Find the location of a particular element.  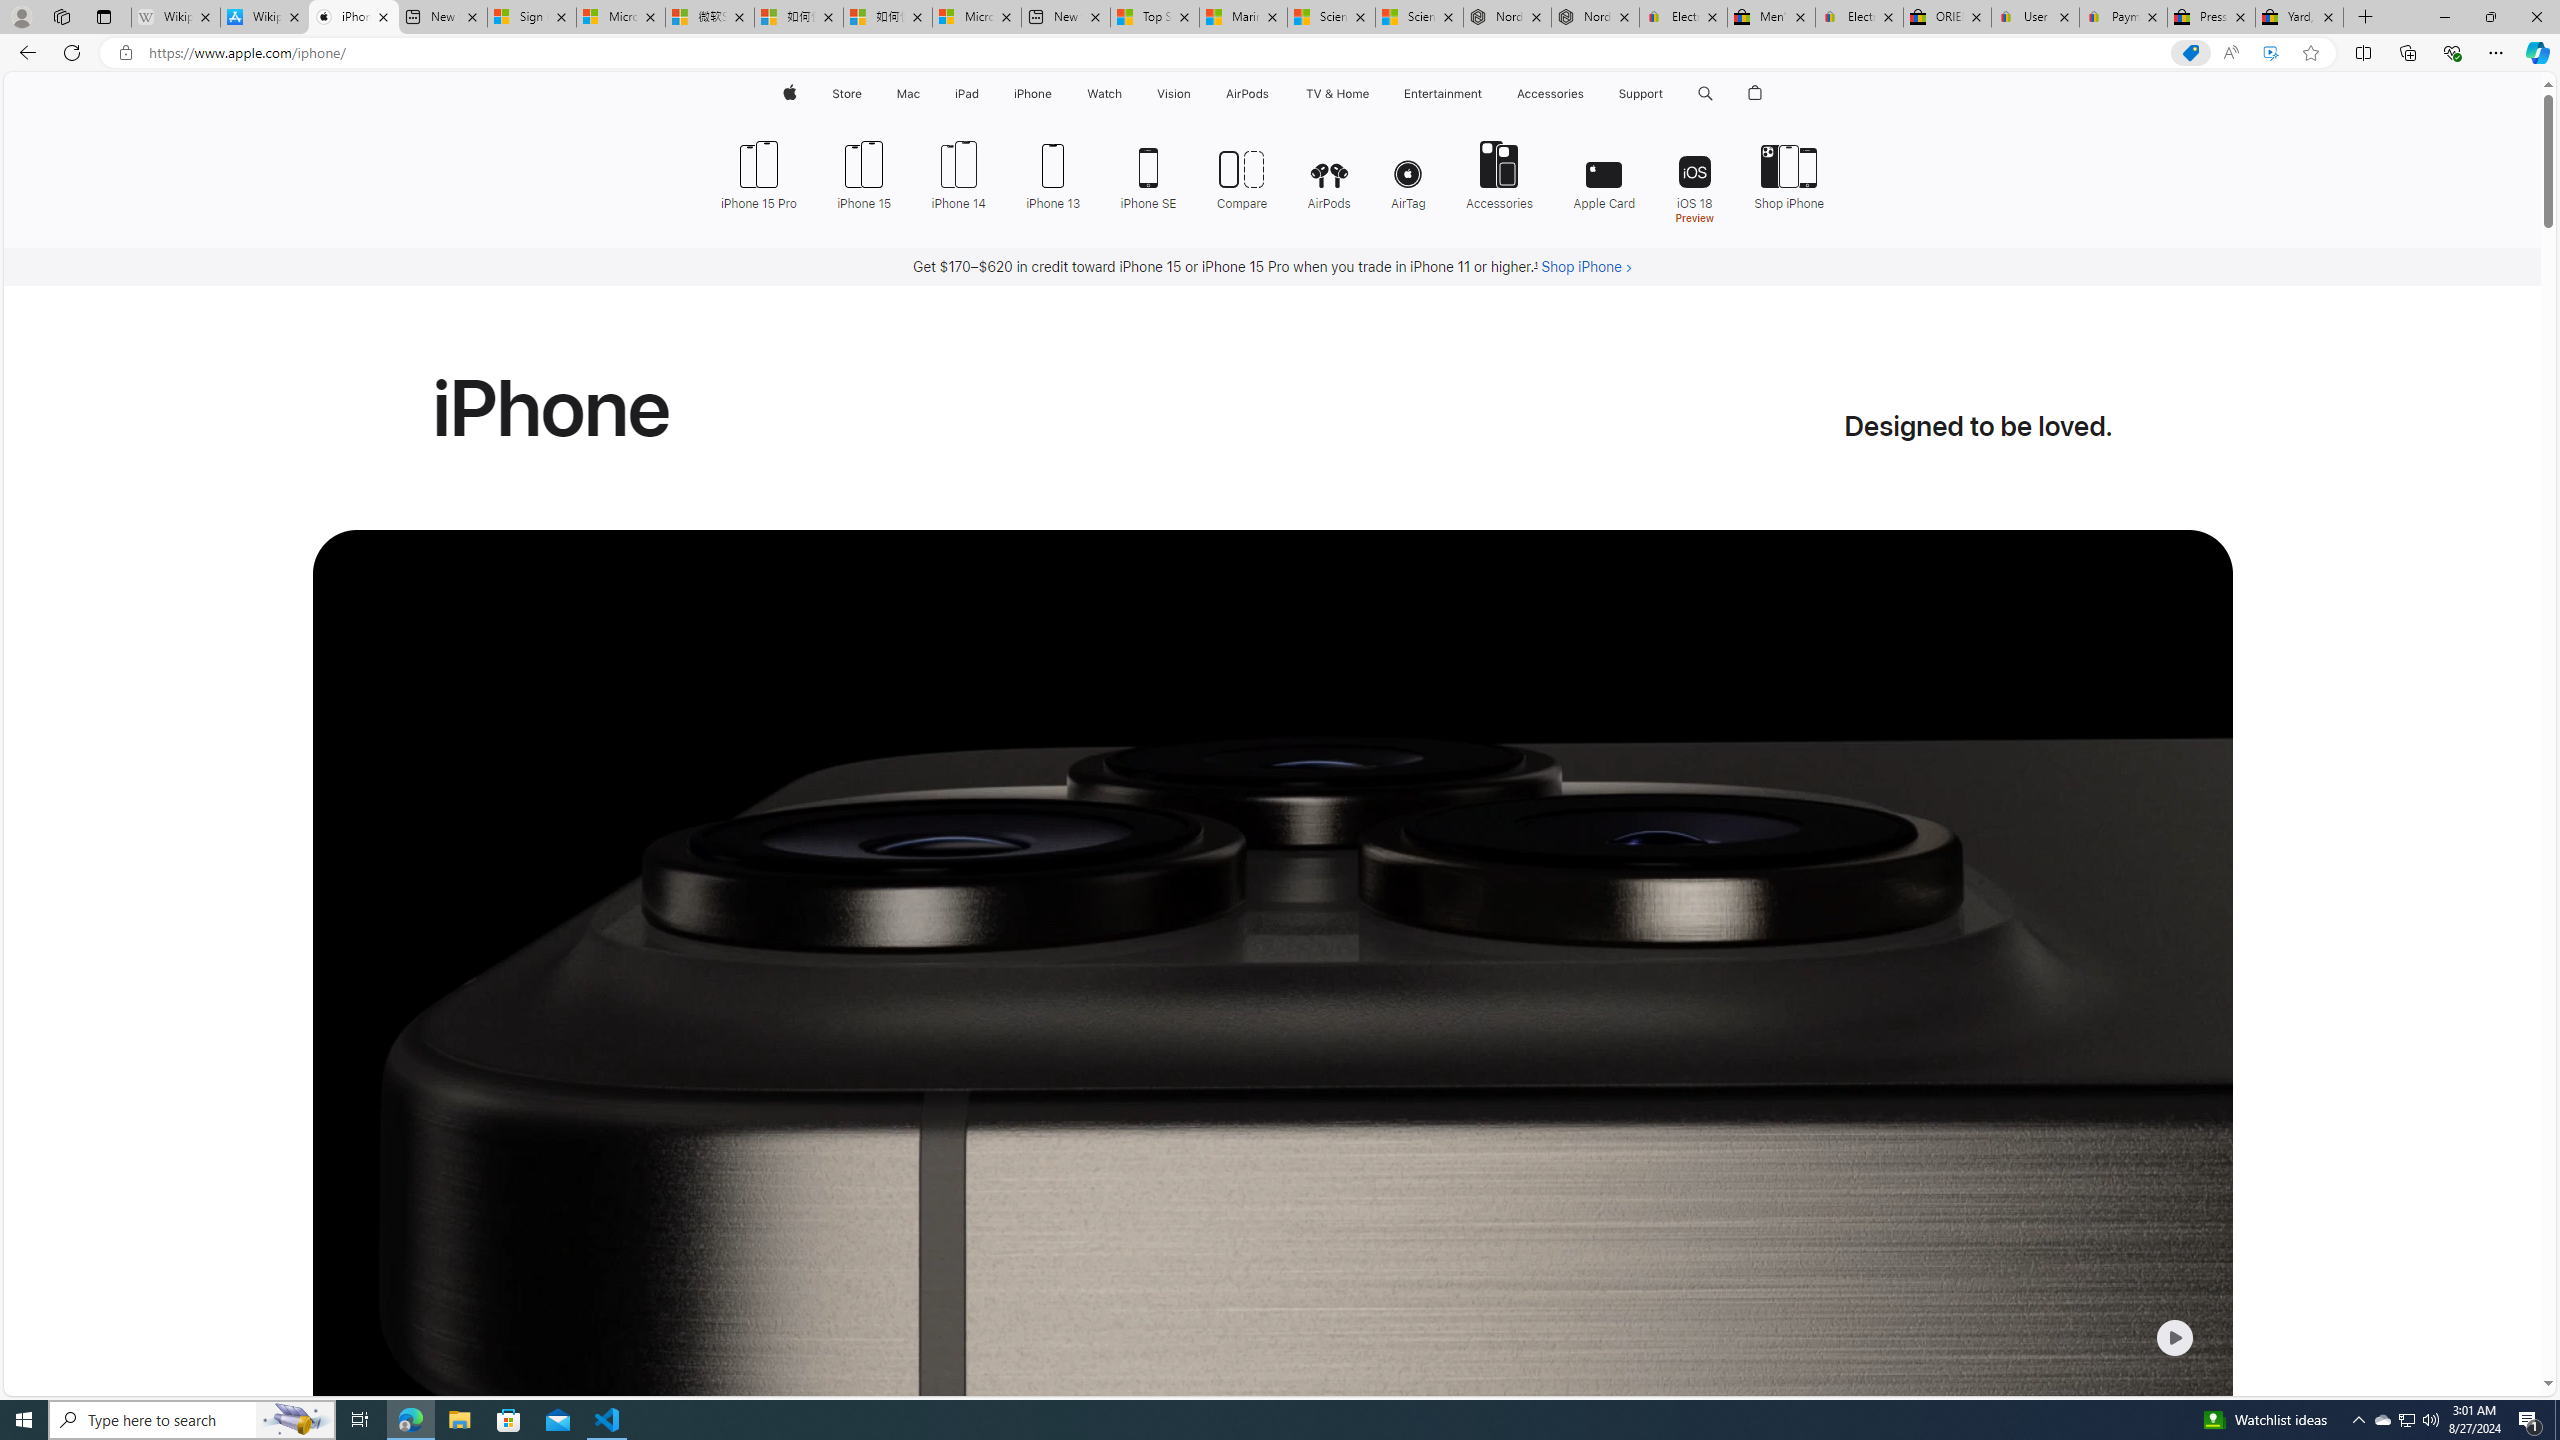

Shopping Bag is located at coordinates (1756, 94).